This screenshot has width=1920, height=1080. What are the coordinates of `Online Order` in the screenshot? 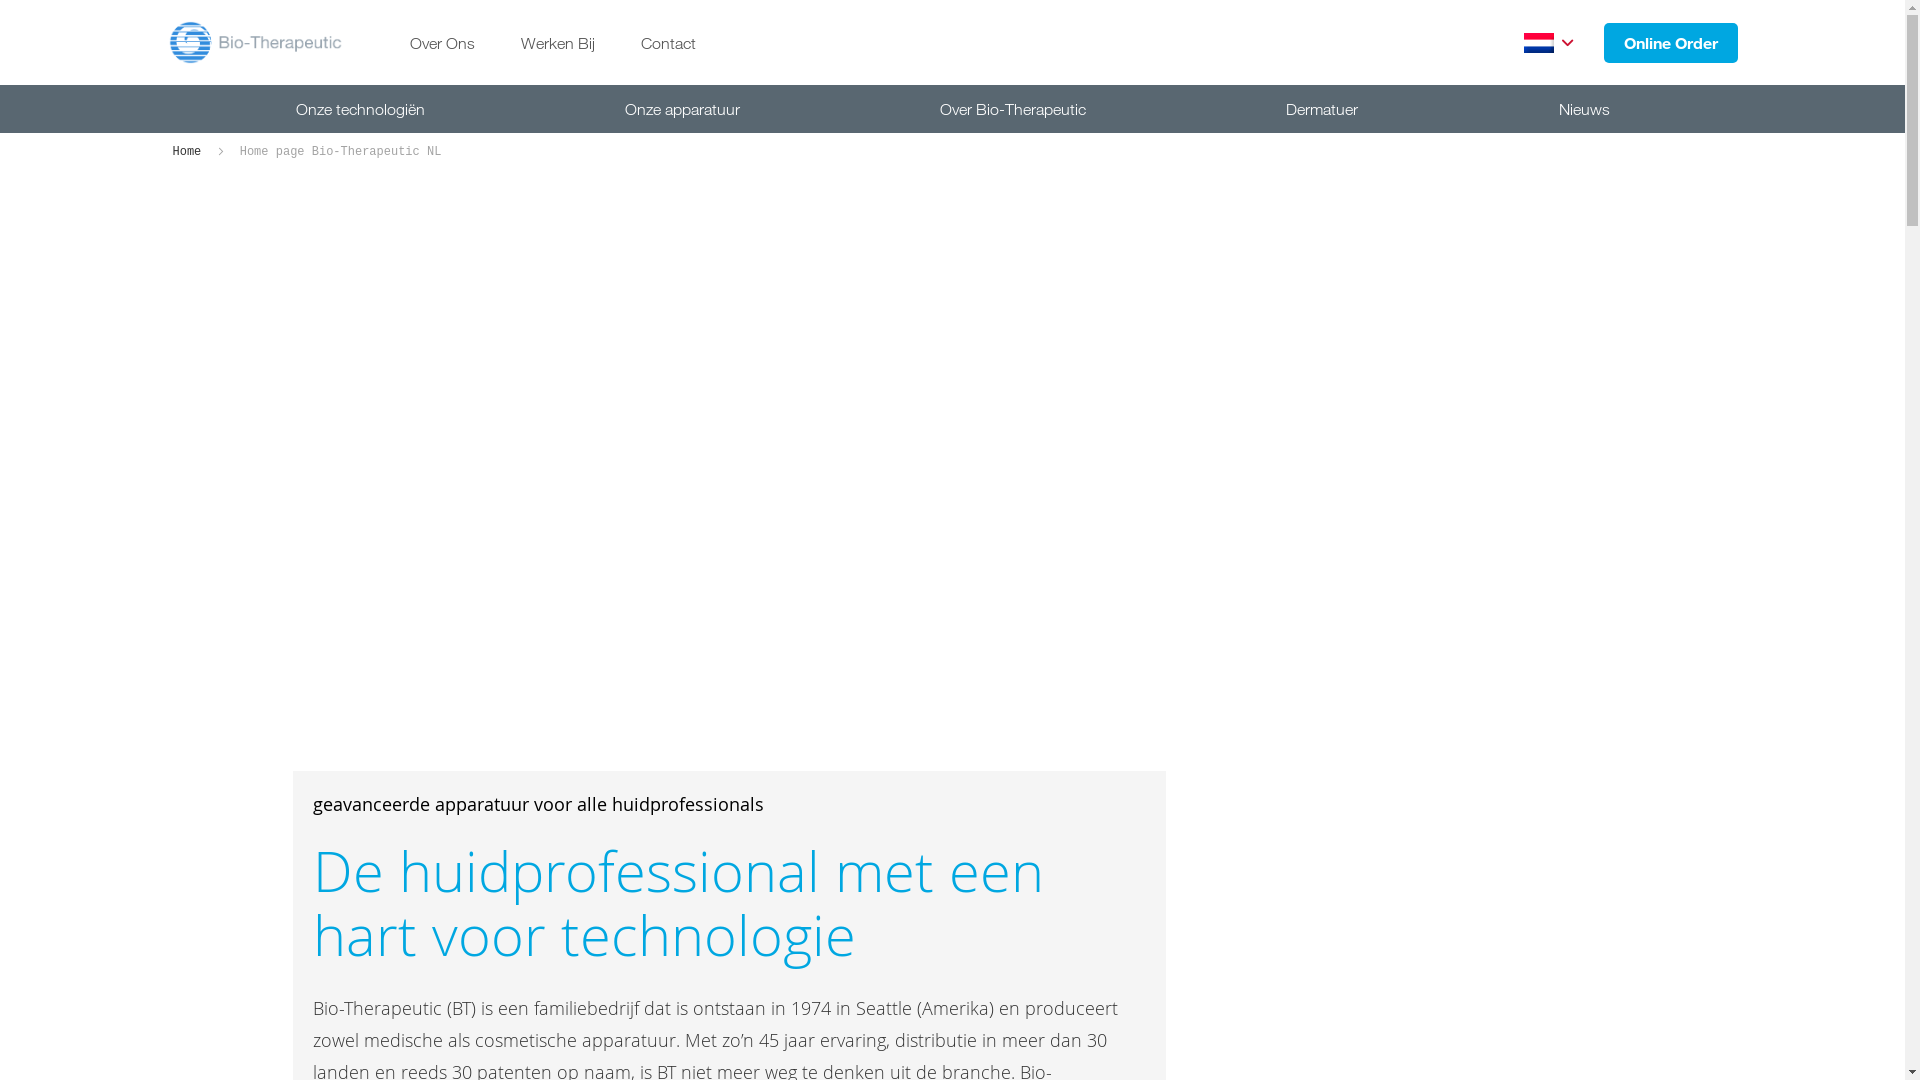 It's located at (1671, 42).